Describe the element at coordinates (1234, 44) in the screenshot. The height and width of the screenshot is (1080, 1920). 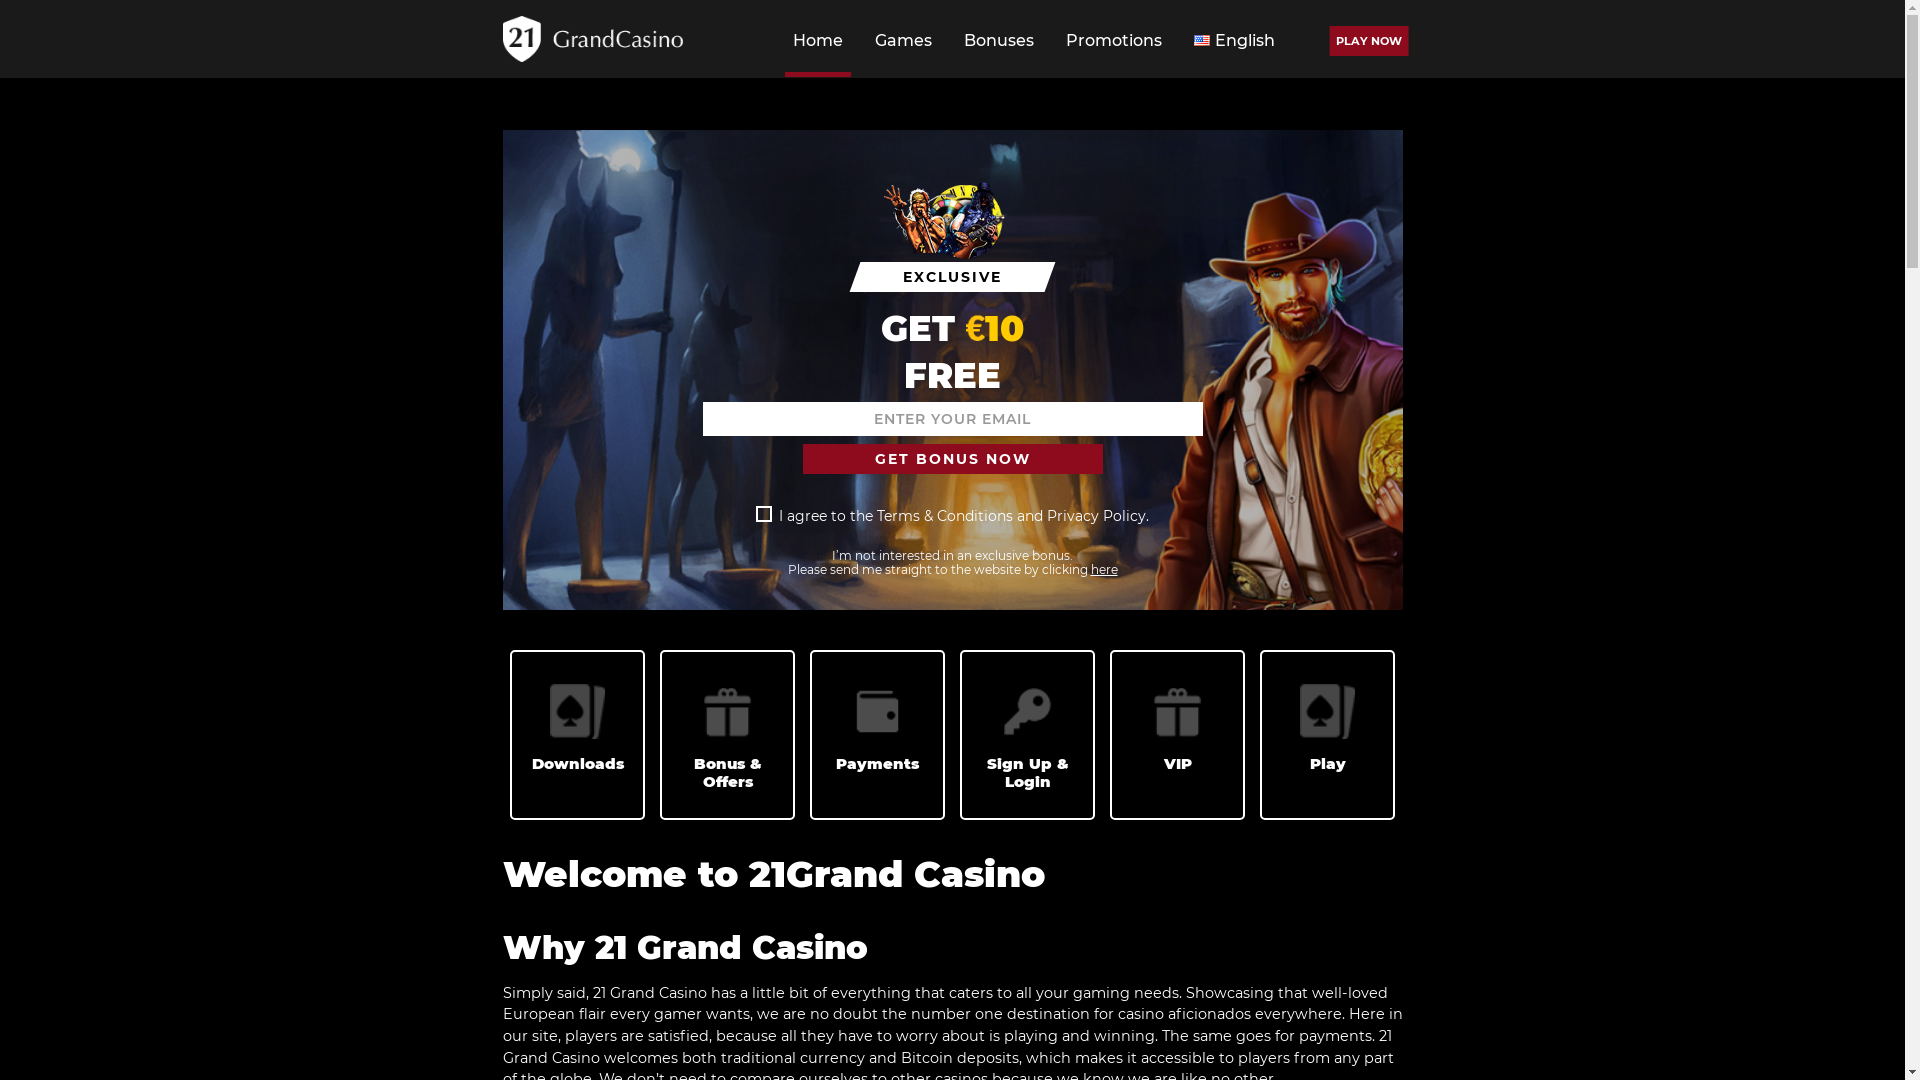
I see `English` at that location.